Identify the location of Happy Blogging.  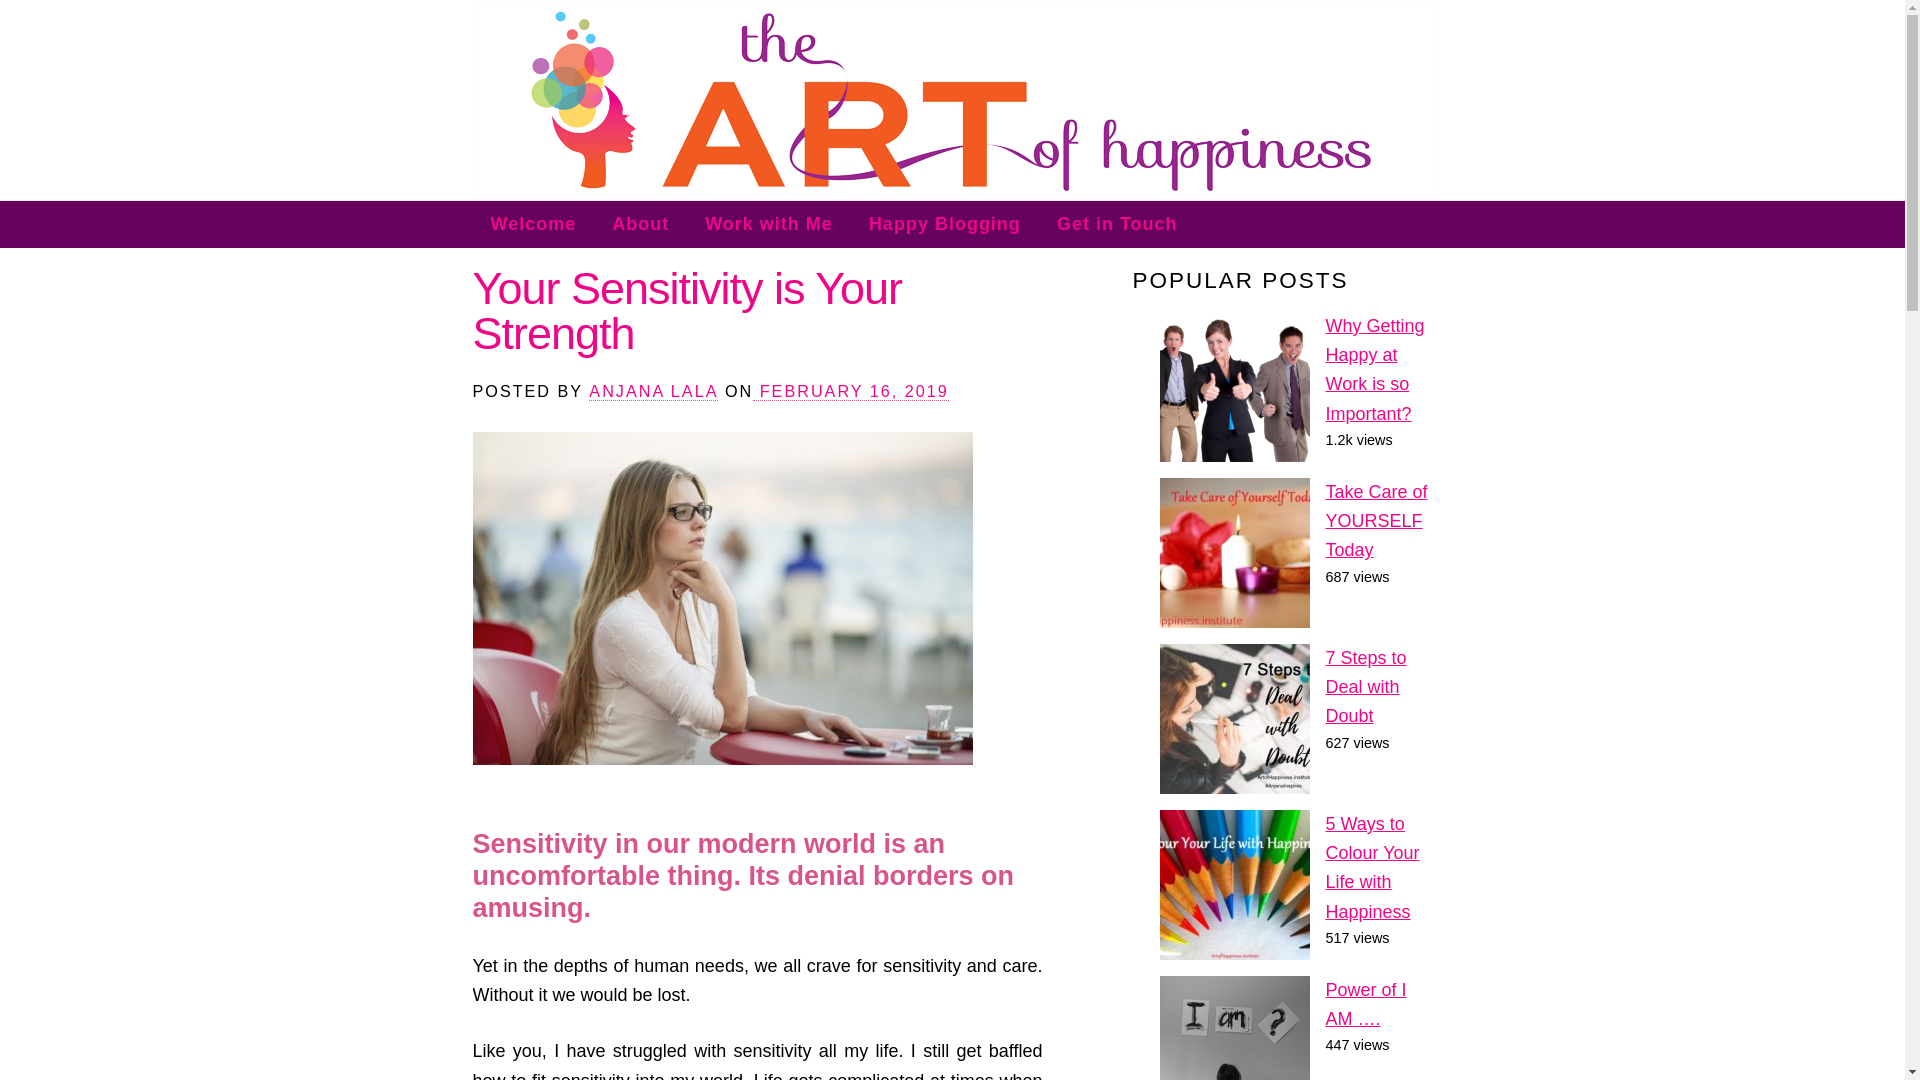
(944, 224).